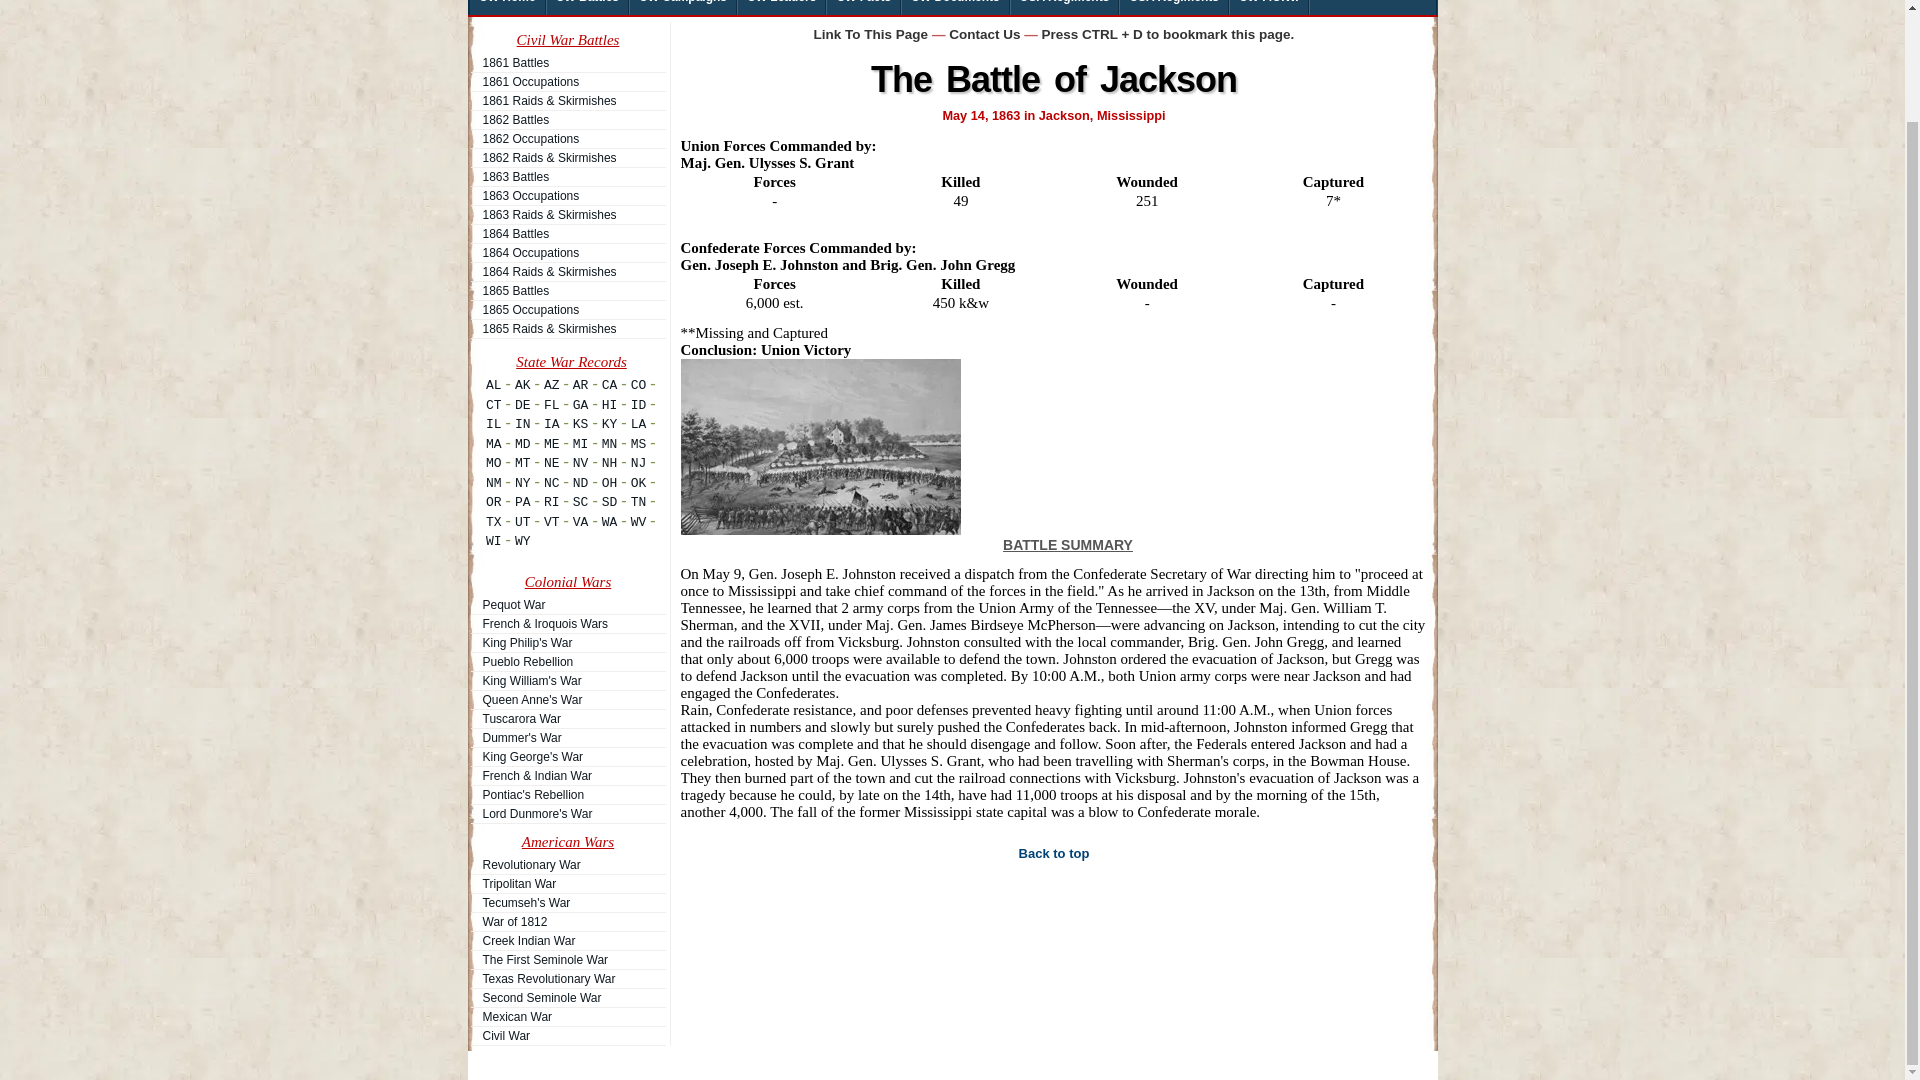  I want to click on Lord Dunmore's War, so click(567, 813).